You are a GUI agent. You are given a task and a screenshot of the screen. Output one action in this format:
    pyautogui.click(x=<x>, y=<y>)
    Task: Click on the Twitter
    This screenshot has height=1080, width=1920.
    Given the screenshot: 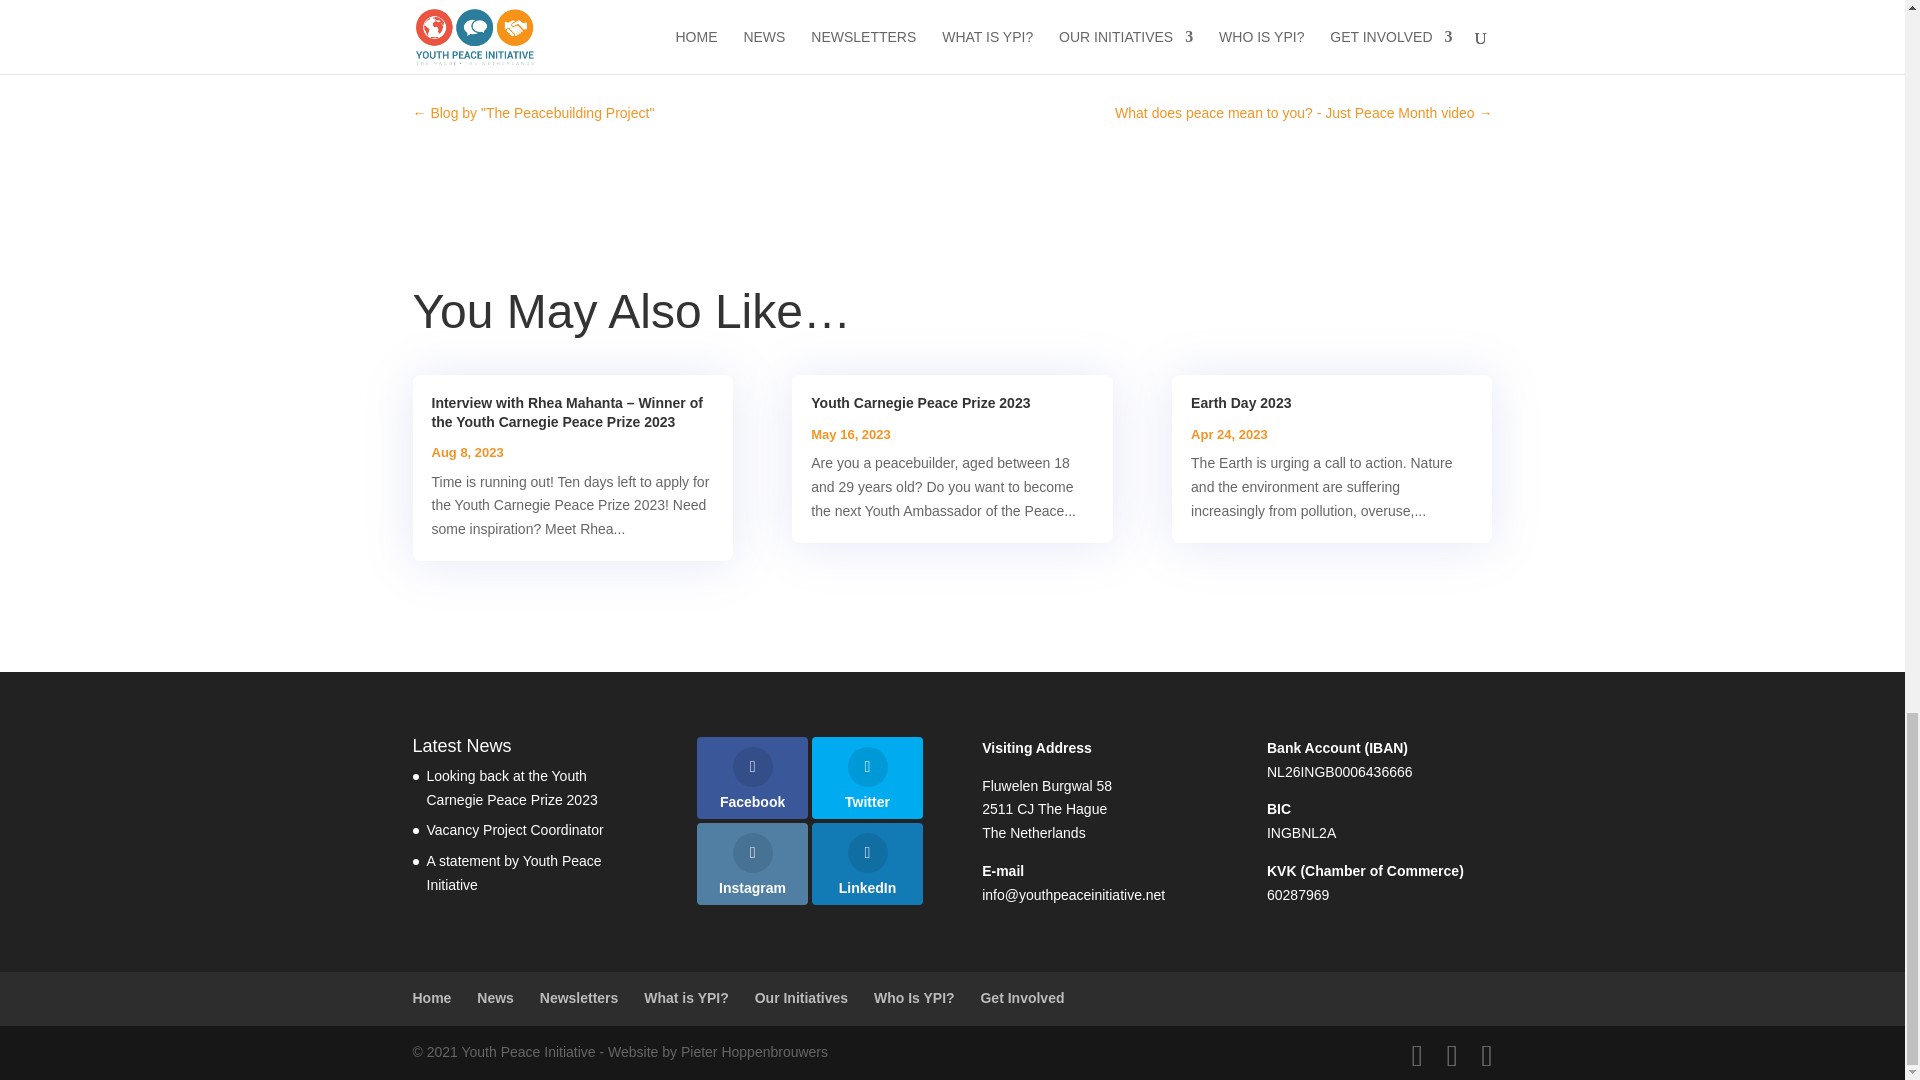 What is the action you would take?
    pyautogui.click(x=866, y=777)
    